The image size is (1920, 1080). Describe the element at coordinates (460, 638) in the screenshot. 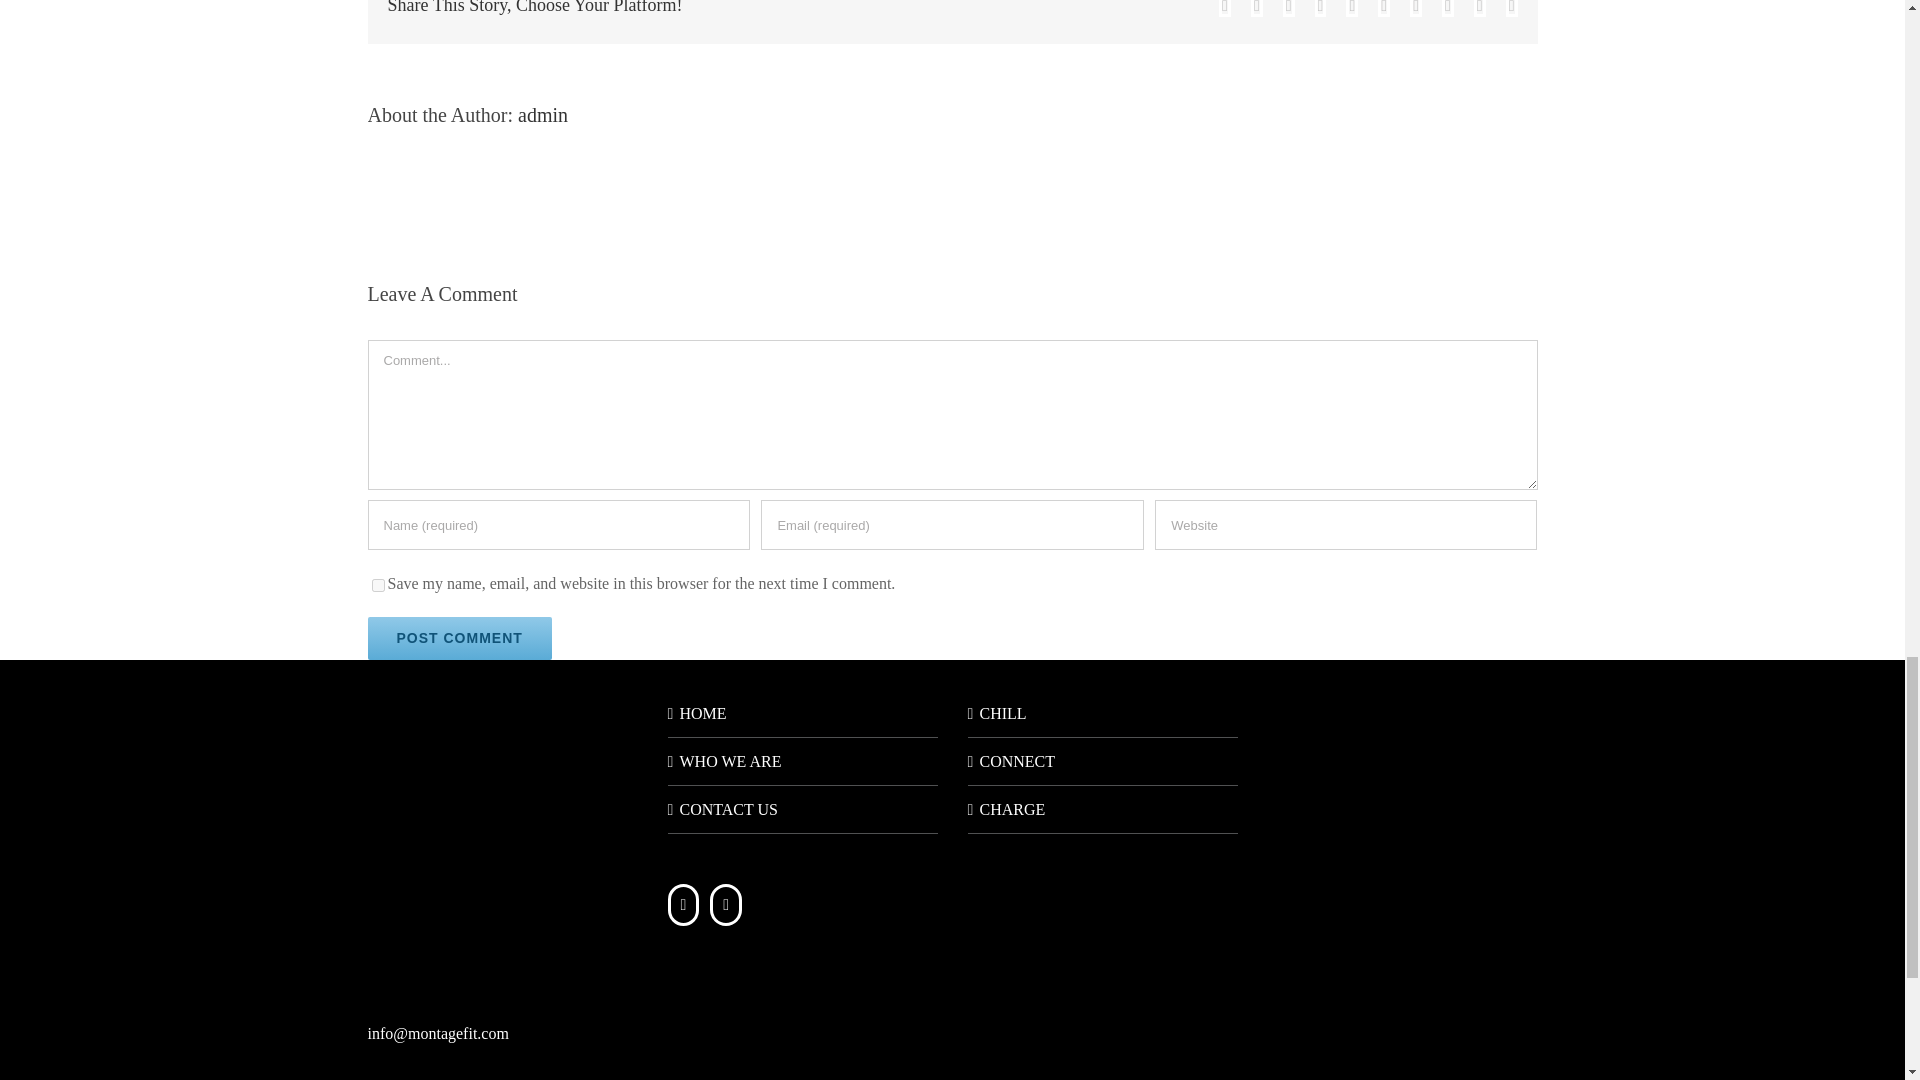

I see `Post Comment` at that location.